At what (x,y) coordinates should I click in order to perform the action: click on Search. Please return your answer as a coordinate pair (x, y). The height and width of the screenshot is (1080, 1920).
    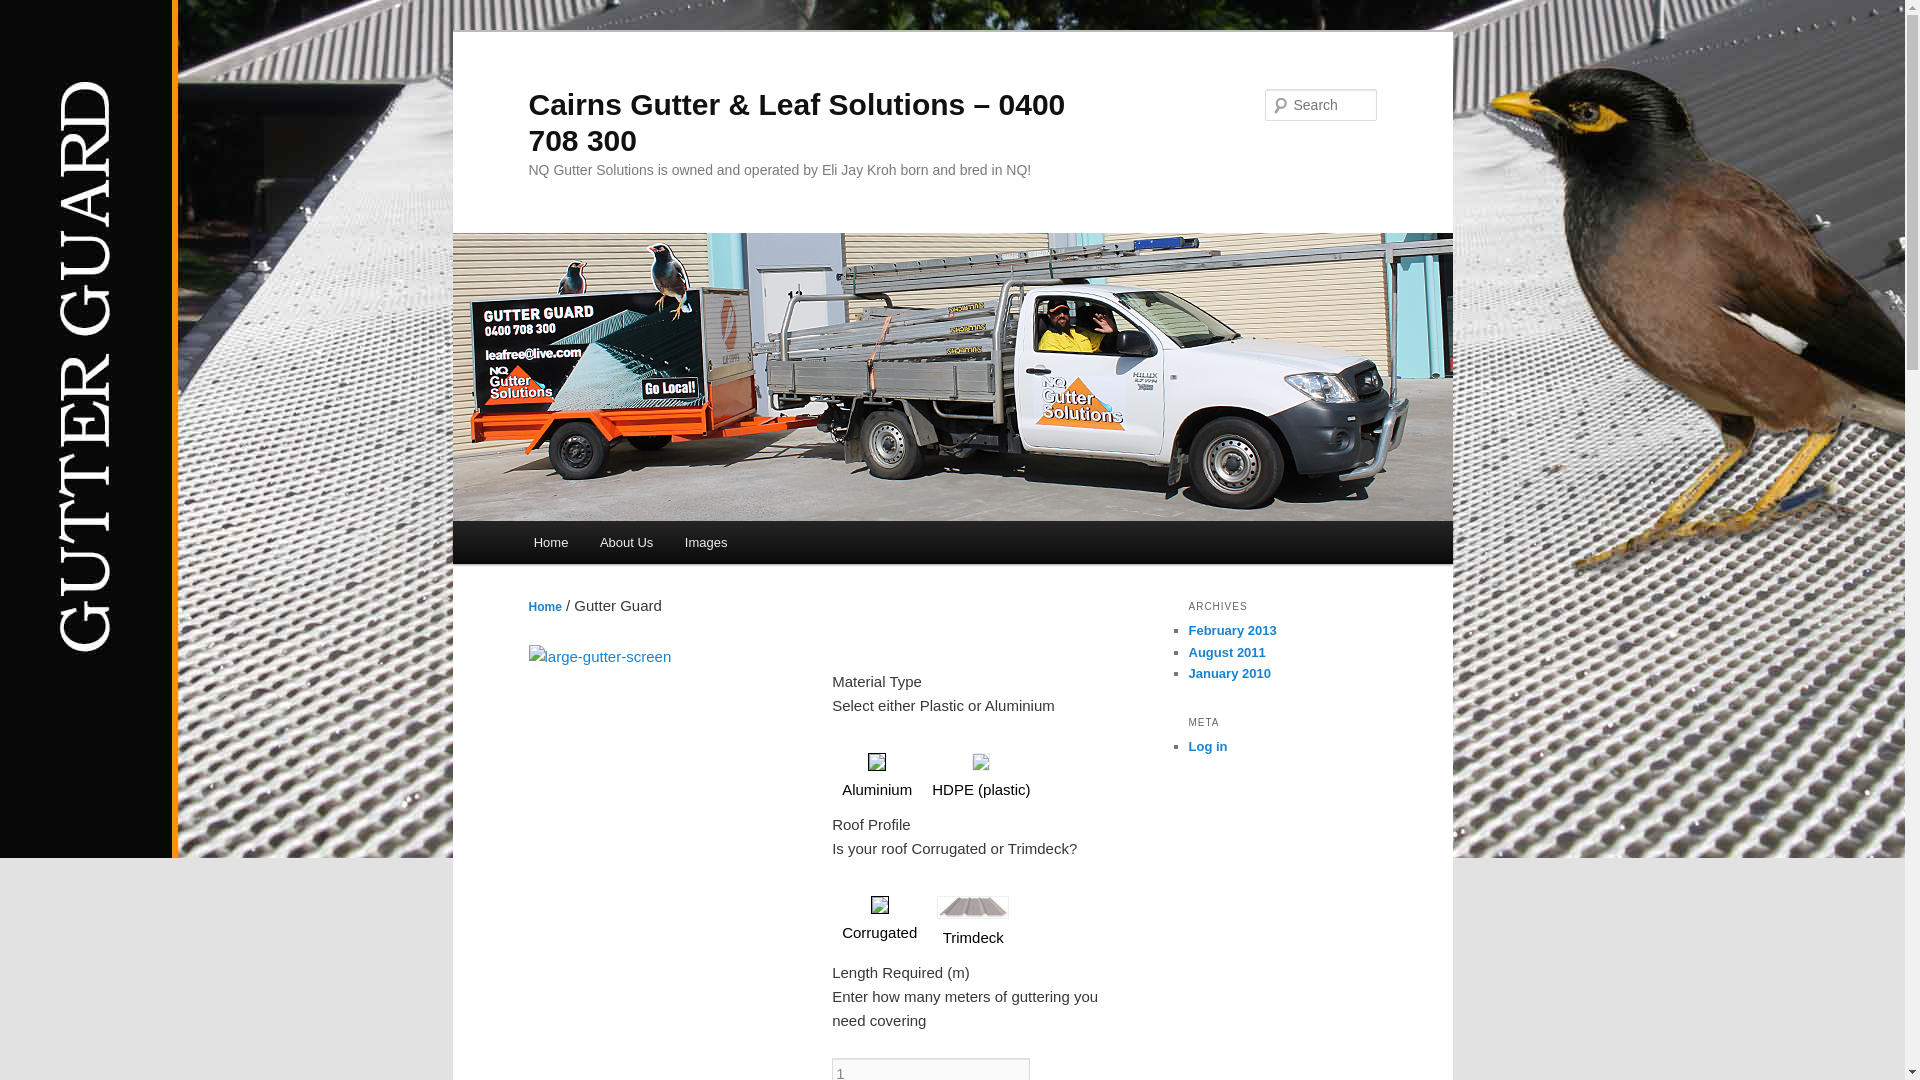
    Looking at the image, I should click on (32, 12).